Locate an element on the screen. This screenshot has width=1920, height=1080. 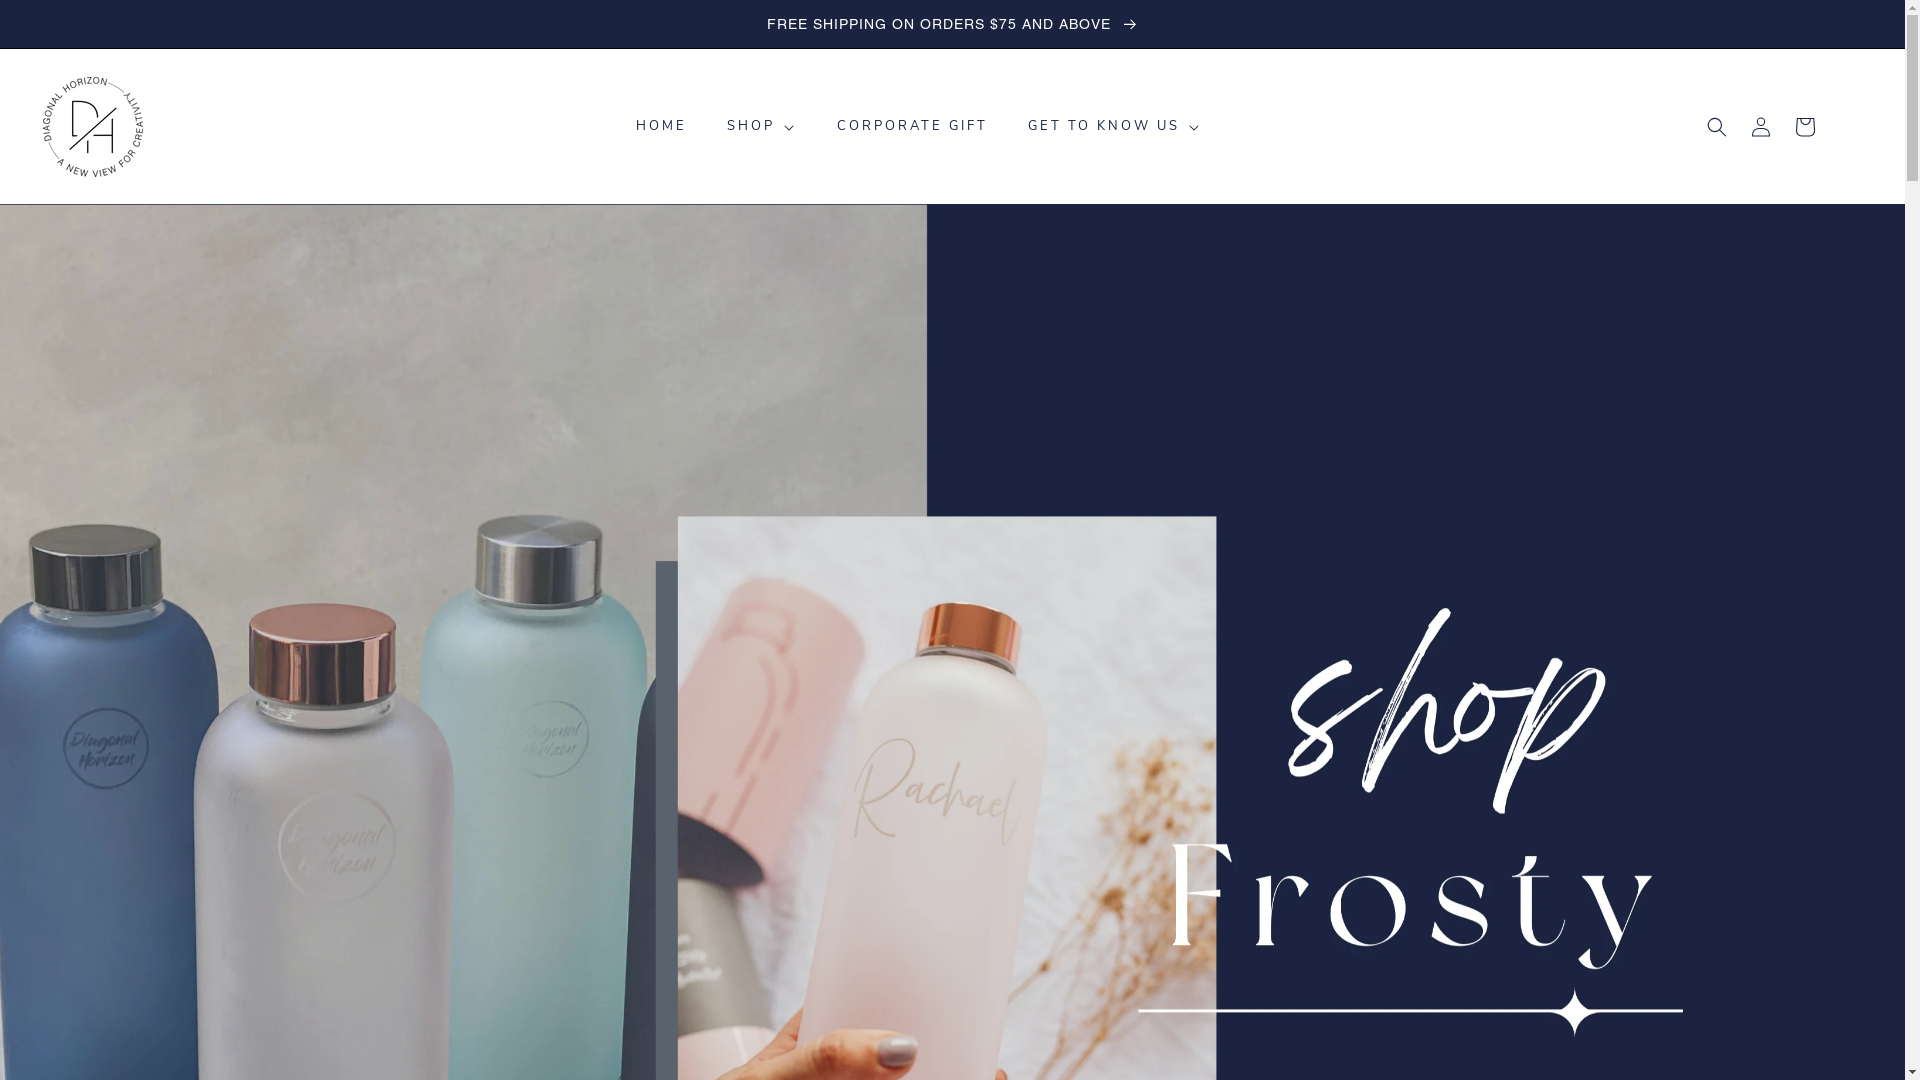
CORPORATE GIFT is located at coordinates (912, 126).